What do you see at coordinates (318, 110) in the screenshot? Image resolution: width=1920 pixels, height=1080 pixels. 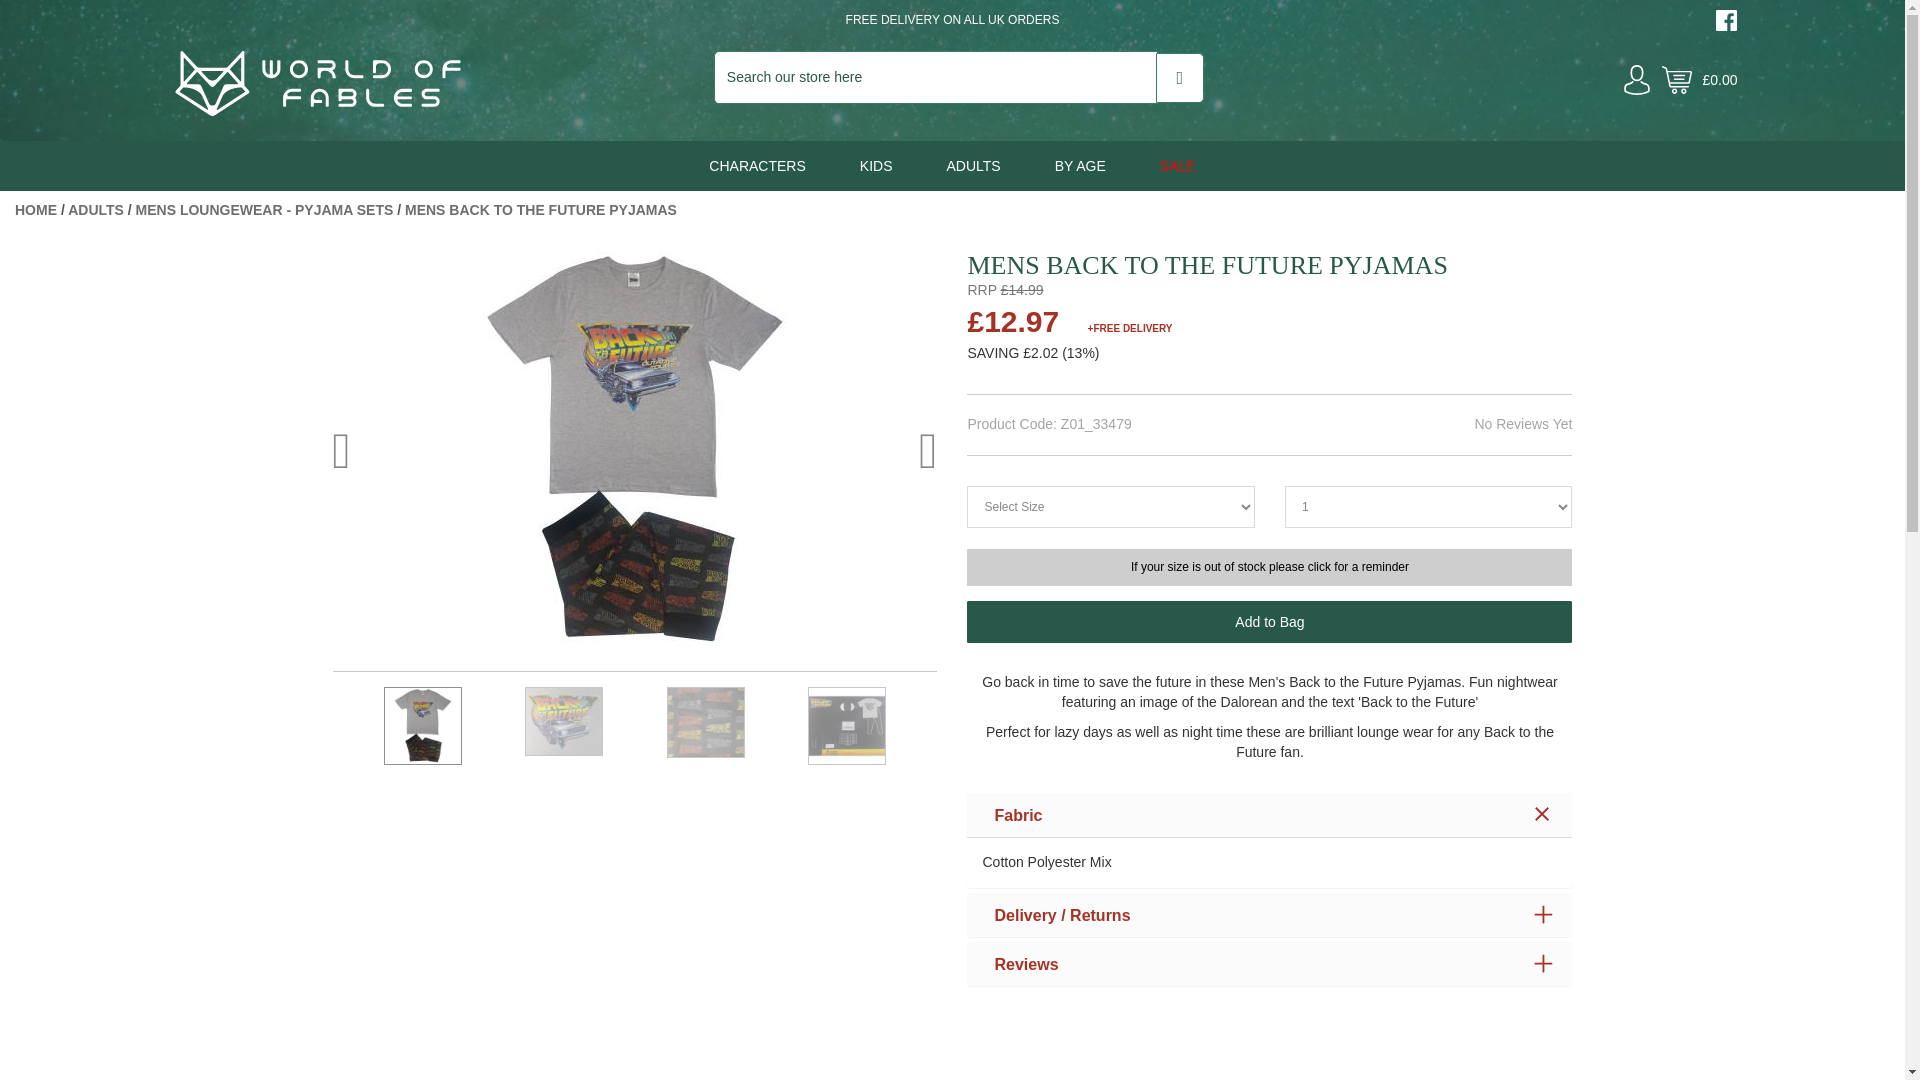 I see `World Of Fables` at bounding box center [318, 110].